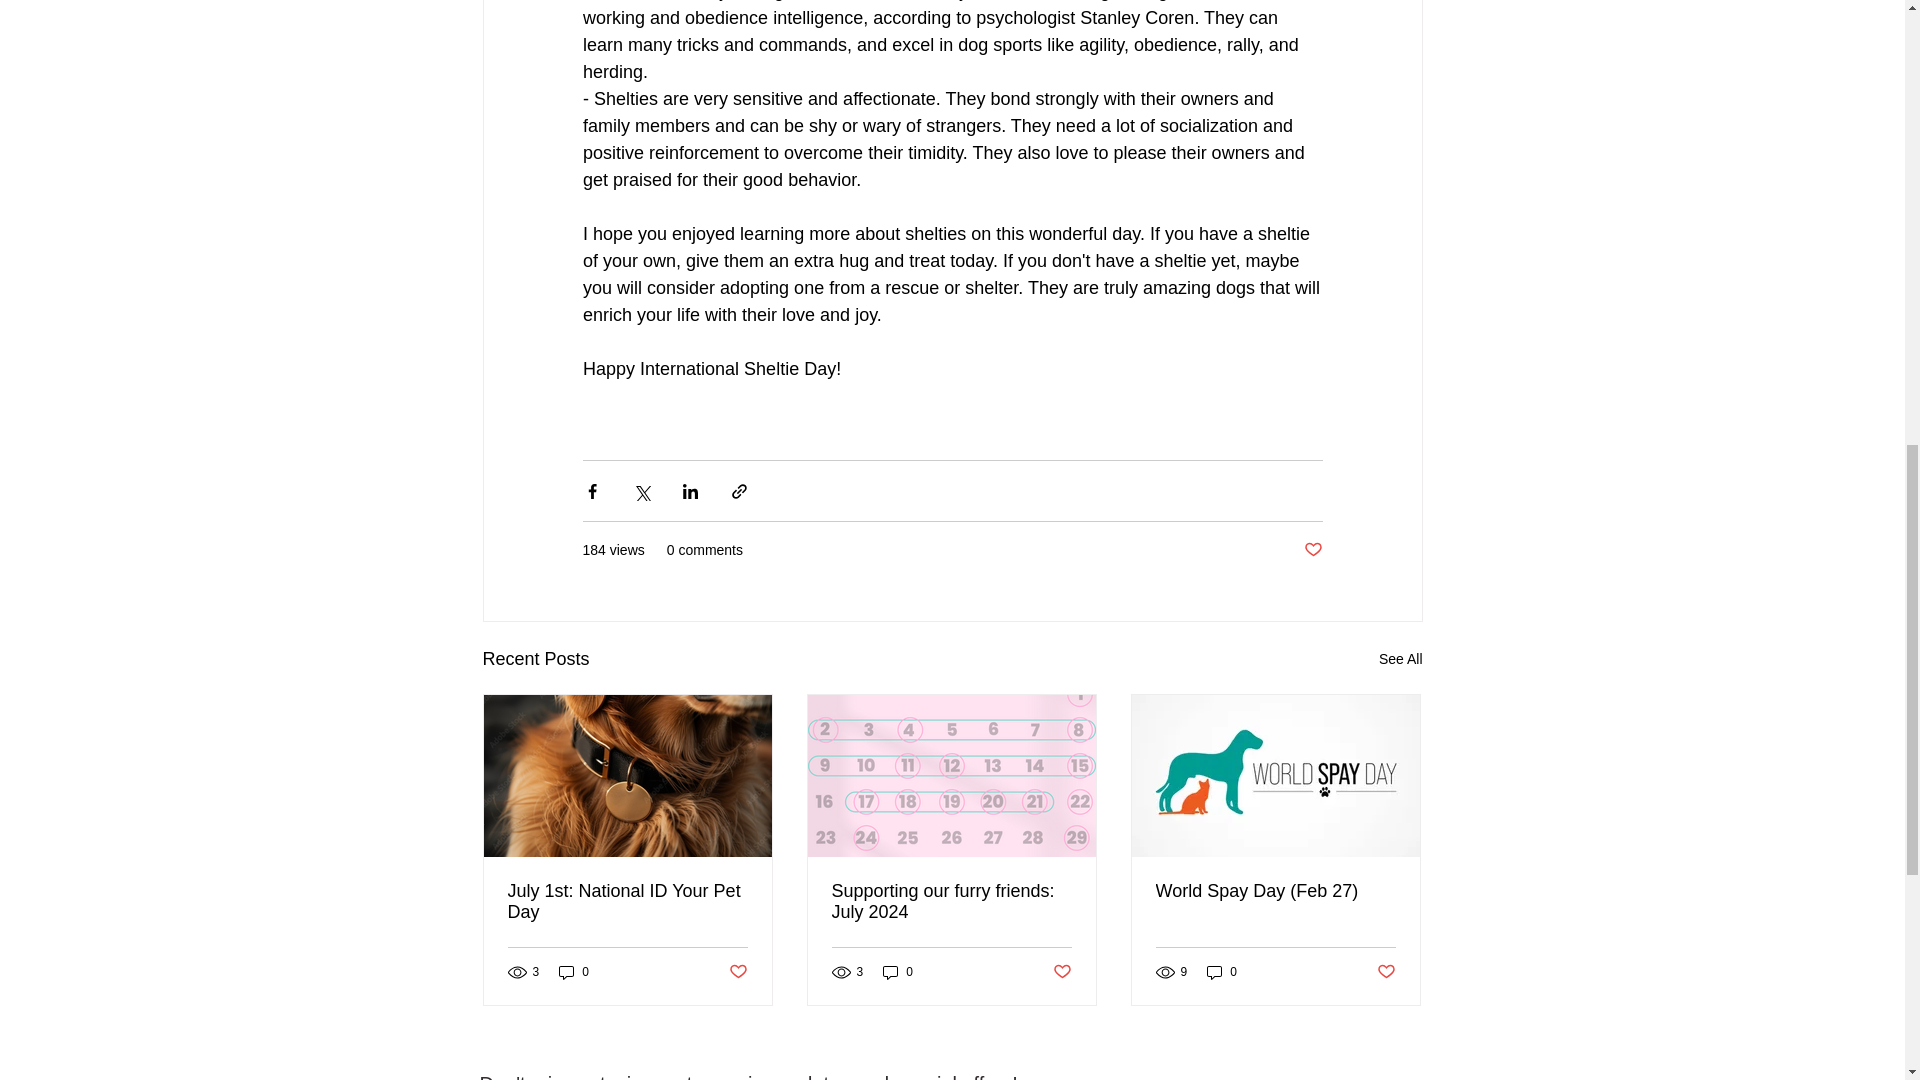 This screenshot has height=1080, width=1920. What do you see at coordinates (1062, 972) in the screenshot?
I see `Post not marked as liked` at bounding box center [1062, 972].